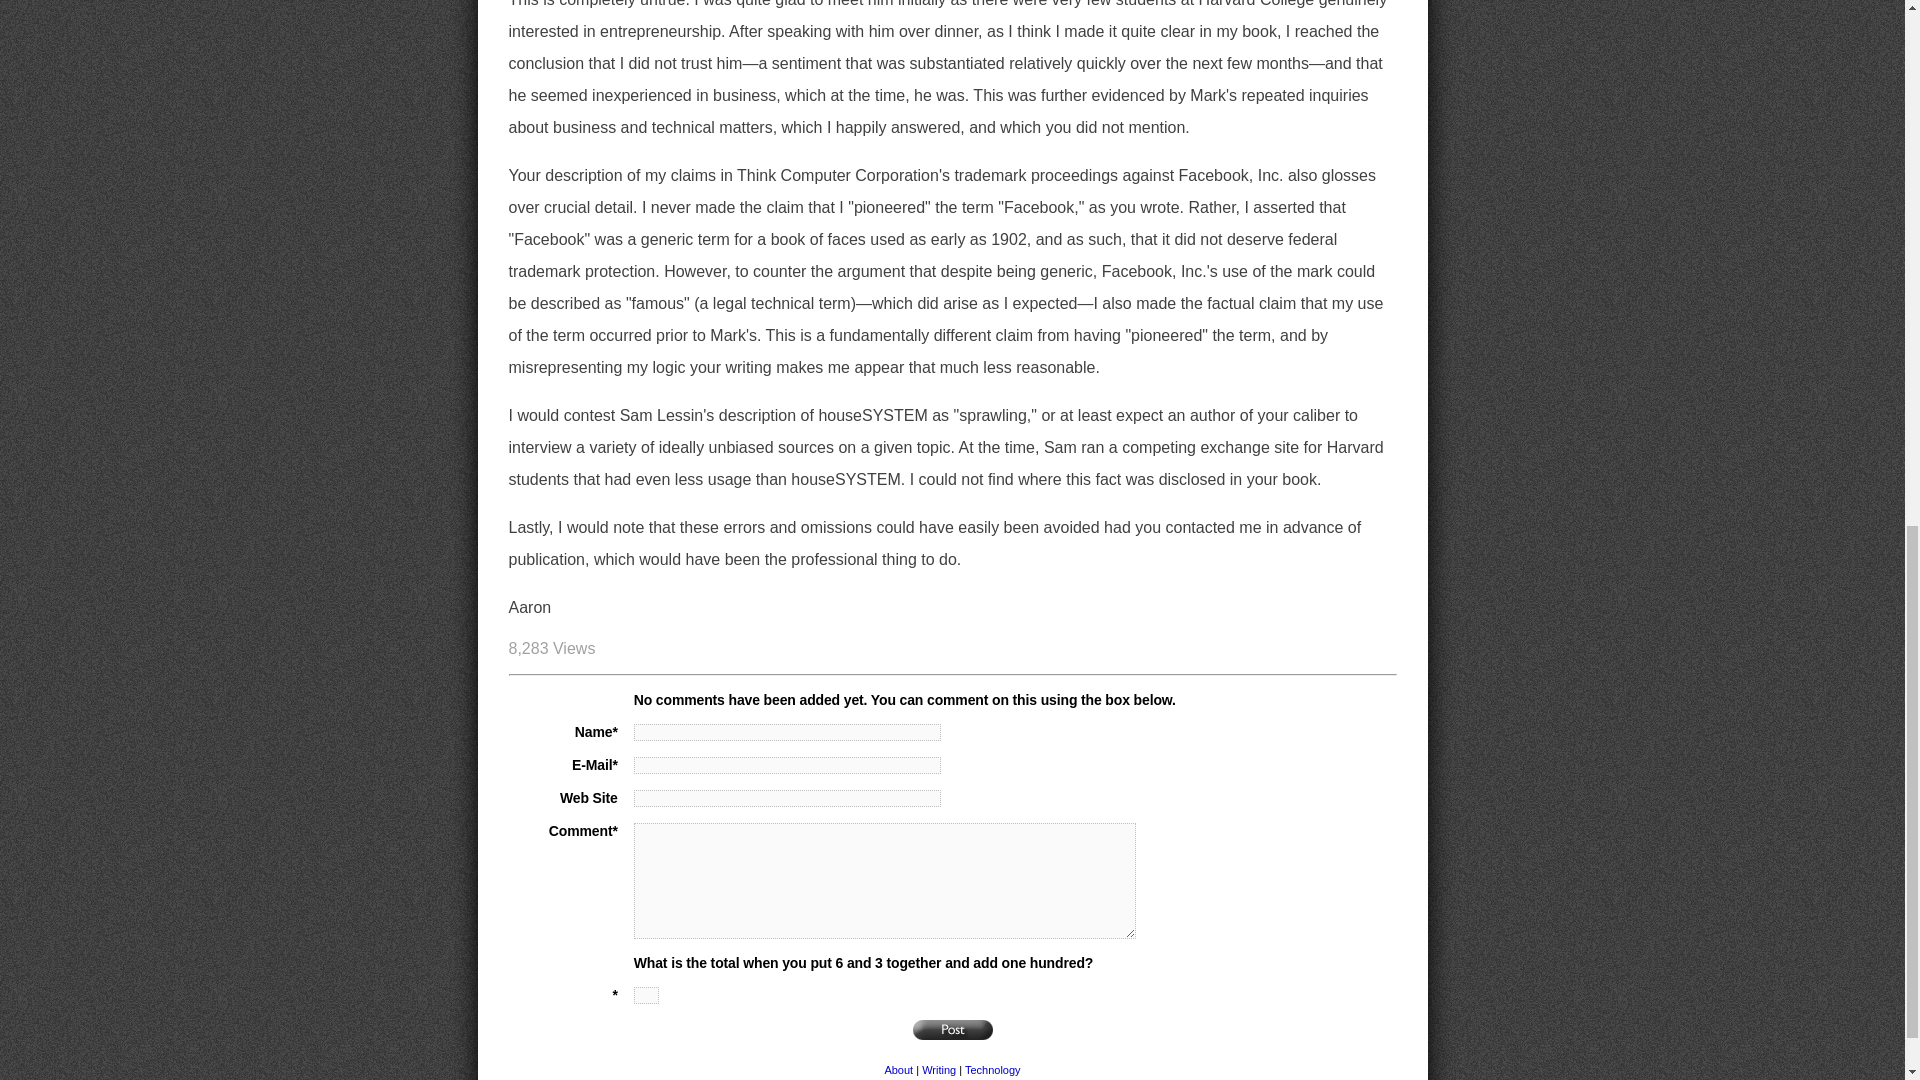 This screenshot has width=1920, height=1080. I want to click on Writing, so click(938, 1069).